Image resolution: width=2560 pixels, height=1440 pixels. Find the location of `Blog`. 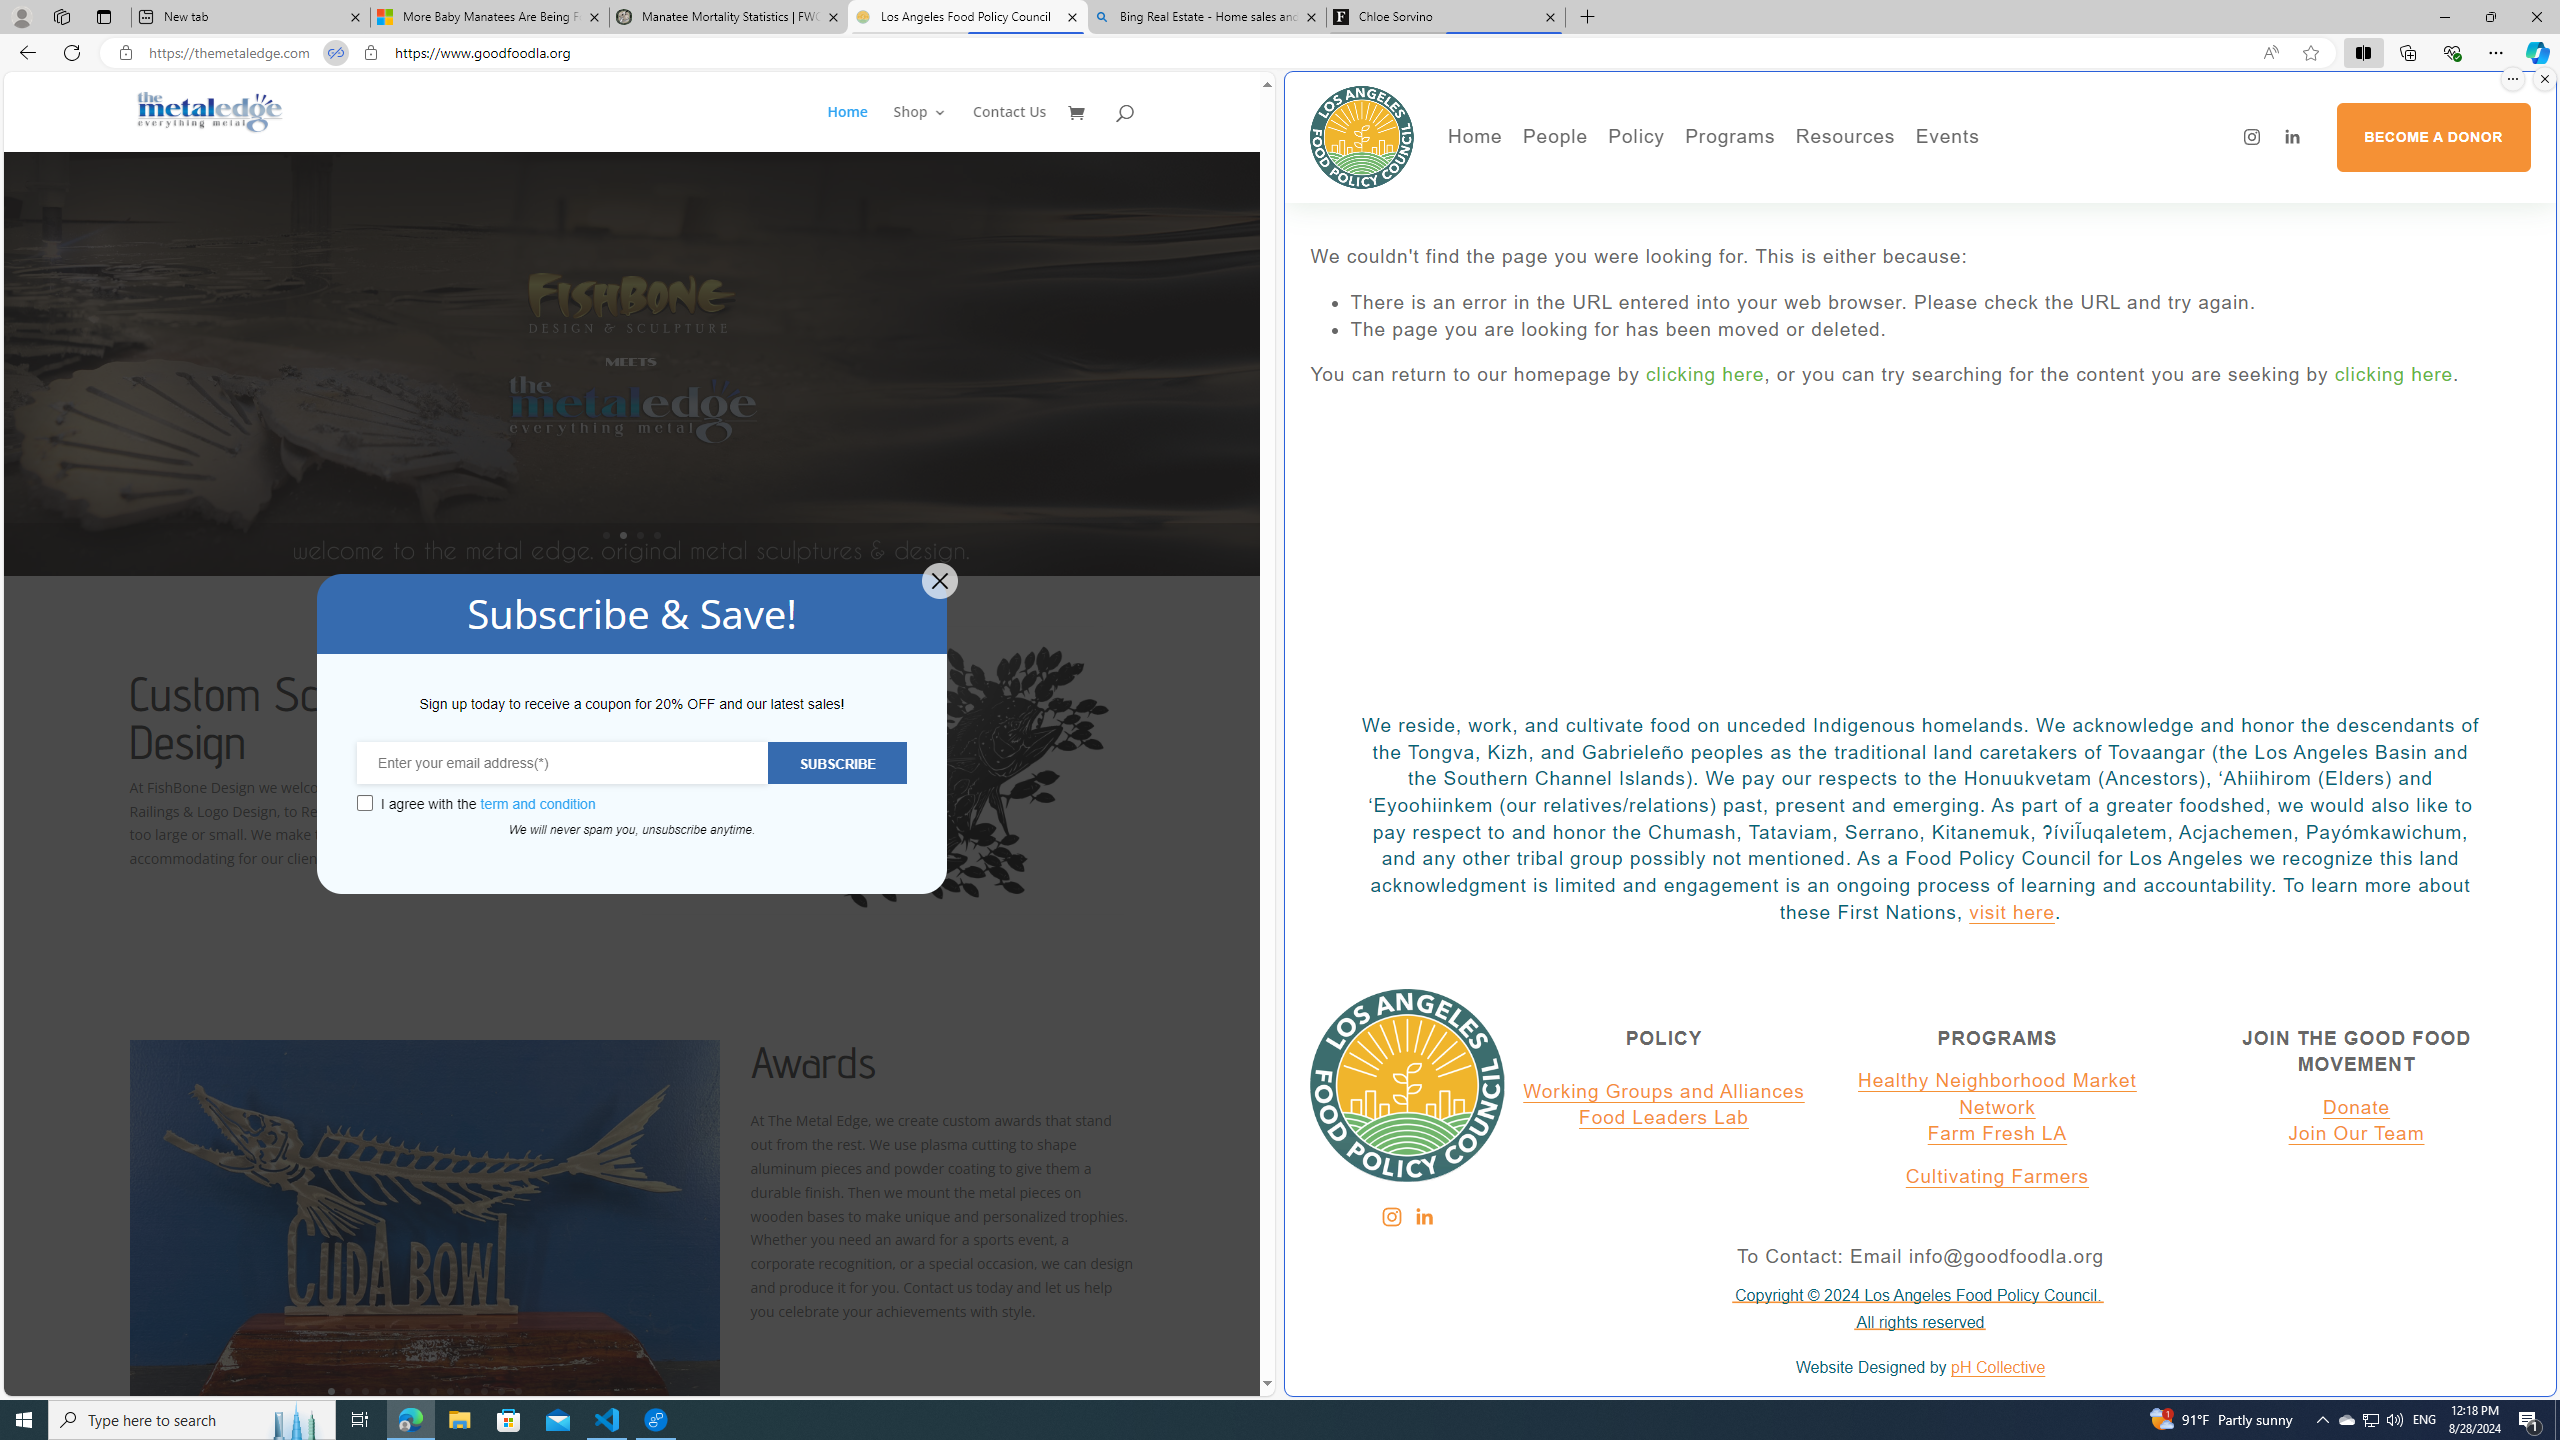

Blog is located at coordinates (1622, 262).